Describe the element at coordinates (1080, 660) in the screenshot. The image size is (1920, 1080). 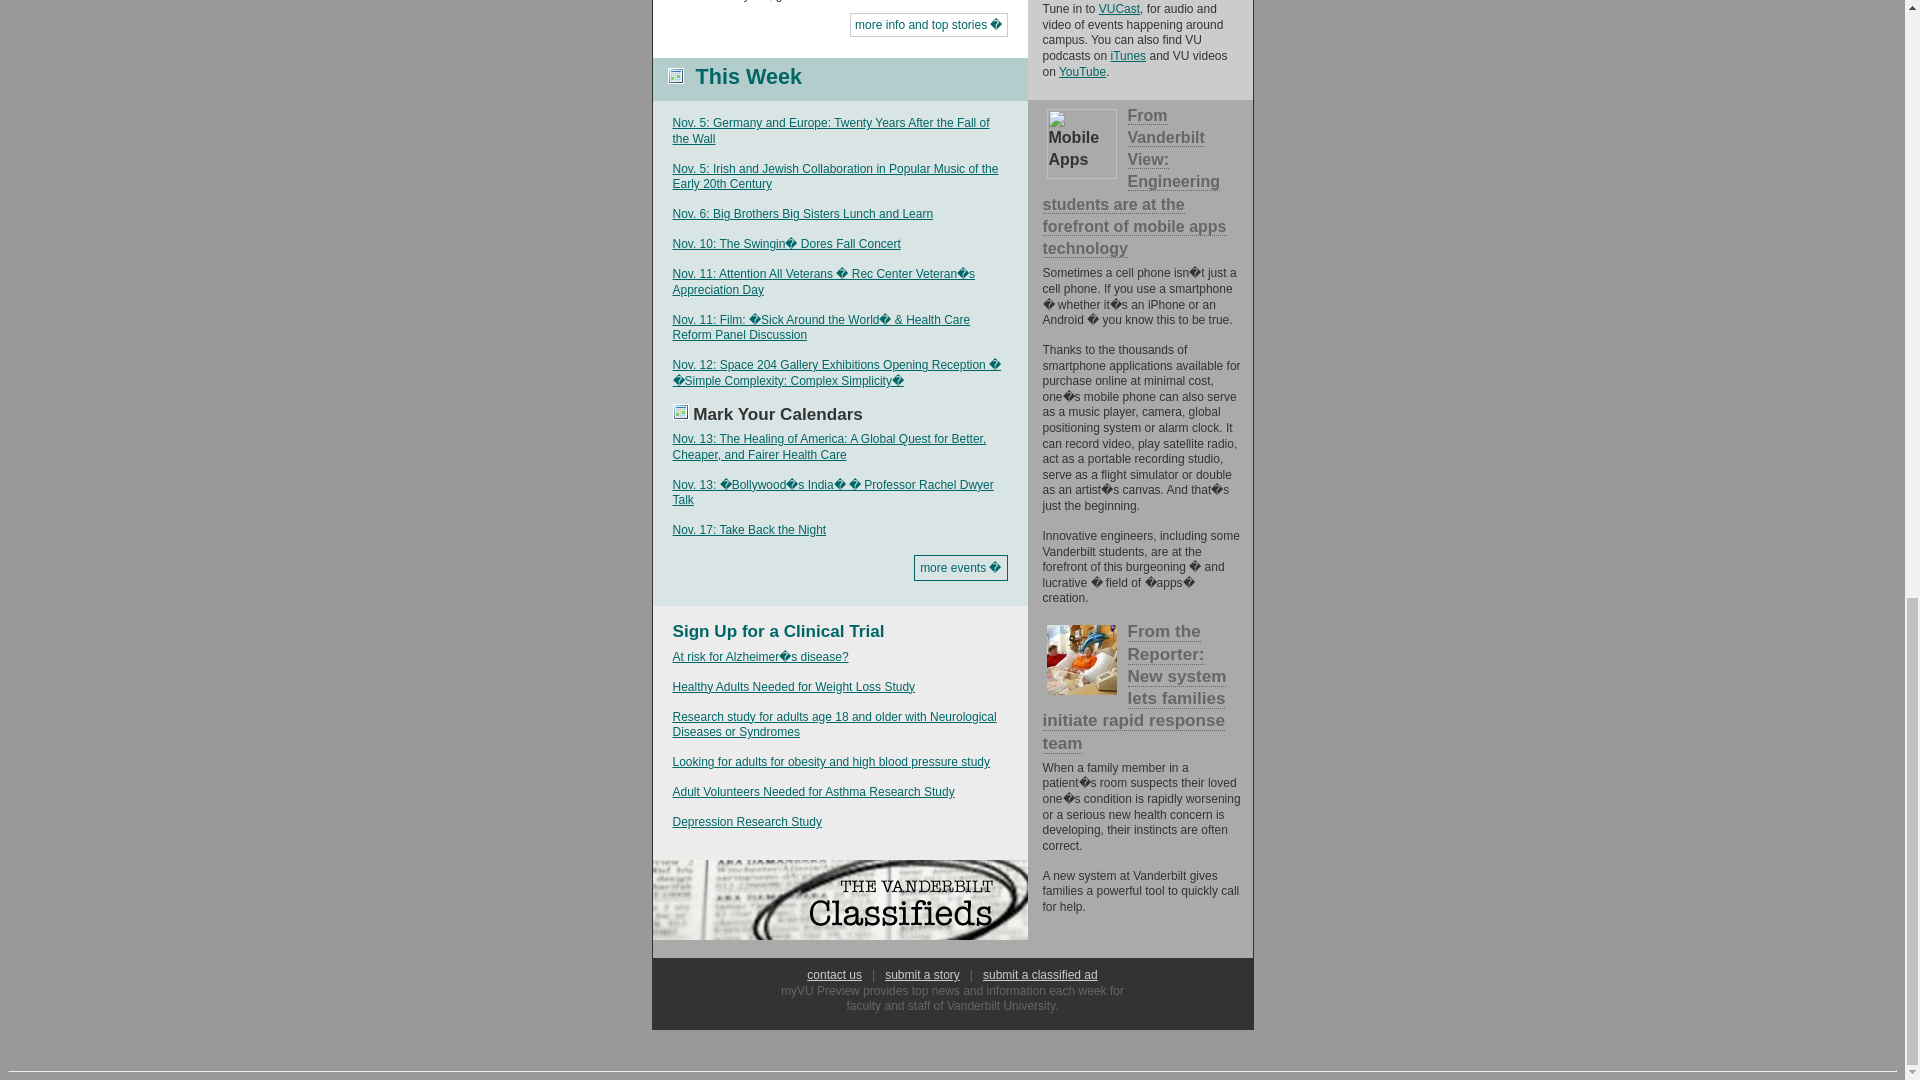
I see `Reporter Rapid Response` at that location.